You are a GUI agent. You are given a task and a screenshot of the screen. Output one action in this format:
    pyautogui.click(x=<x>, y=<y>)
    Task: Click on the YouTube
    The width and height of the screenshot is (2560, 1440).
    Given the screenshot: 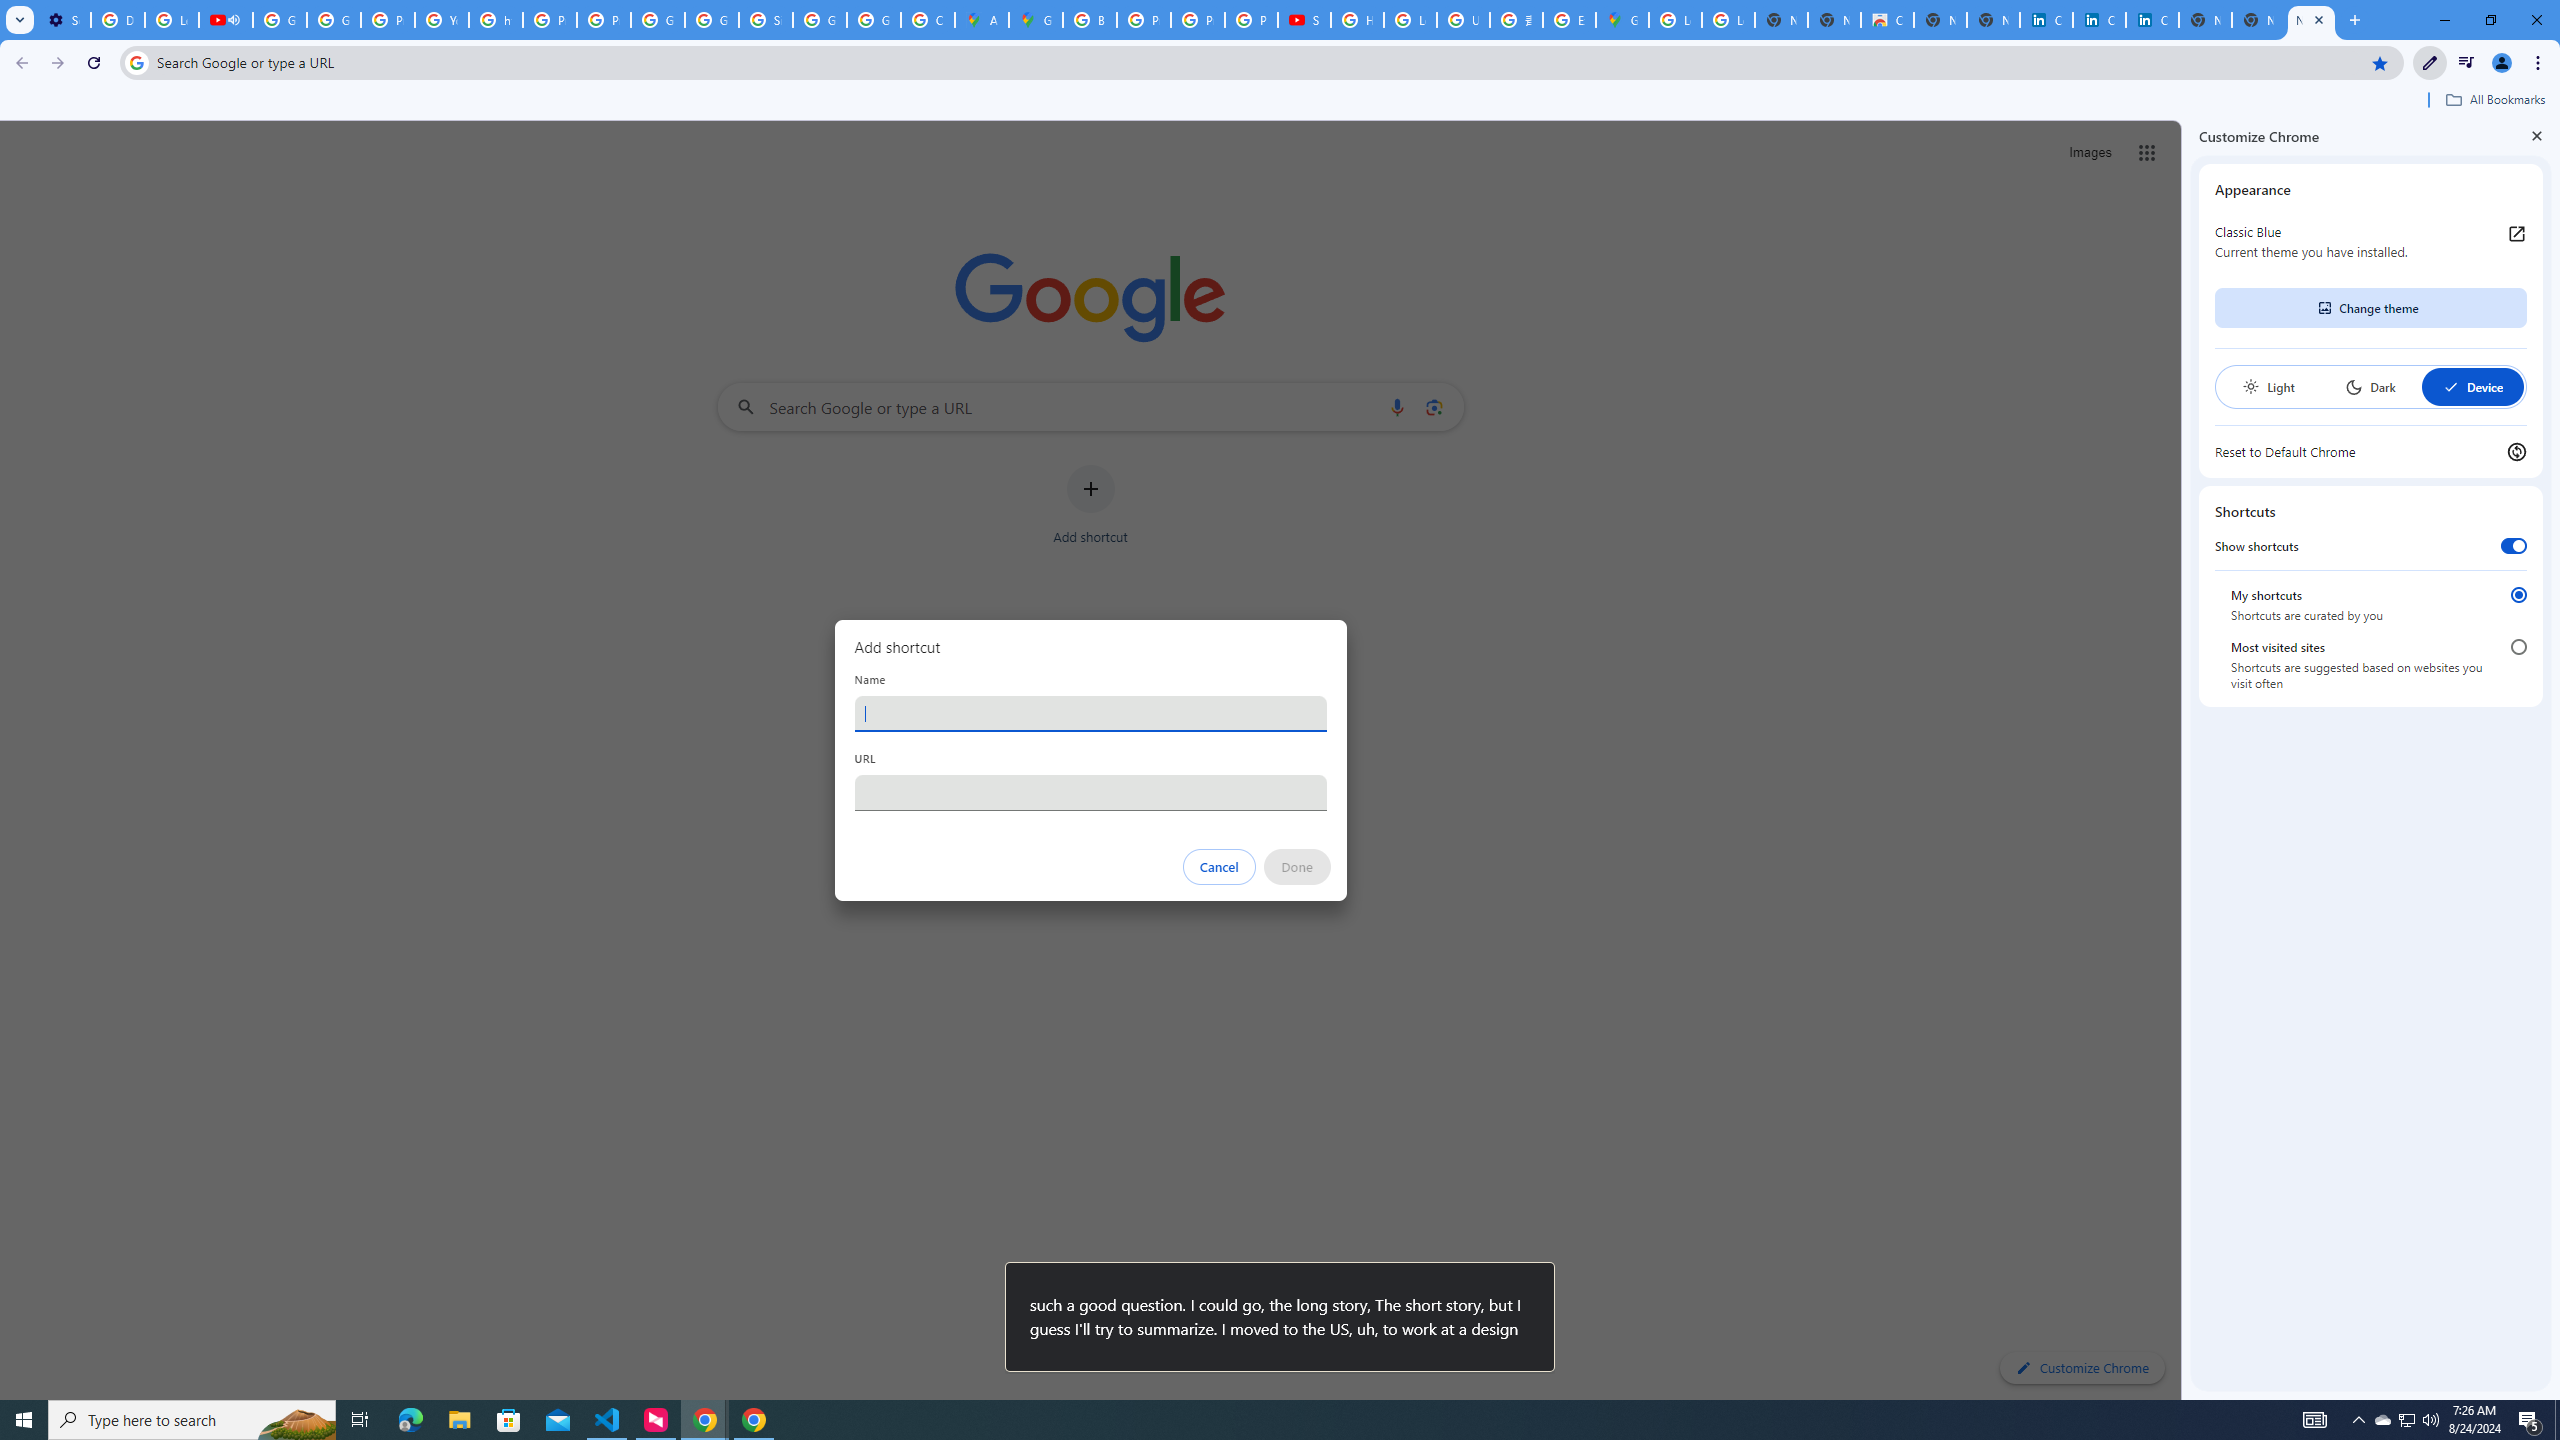 What is the action you would take?
    pyautogui.click(x=442, y=20)
    